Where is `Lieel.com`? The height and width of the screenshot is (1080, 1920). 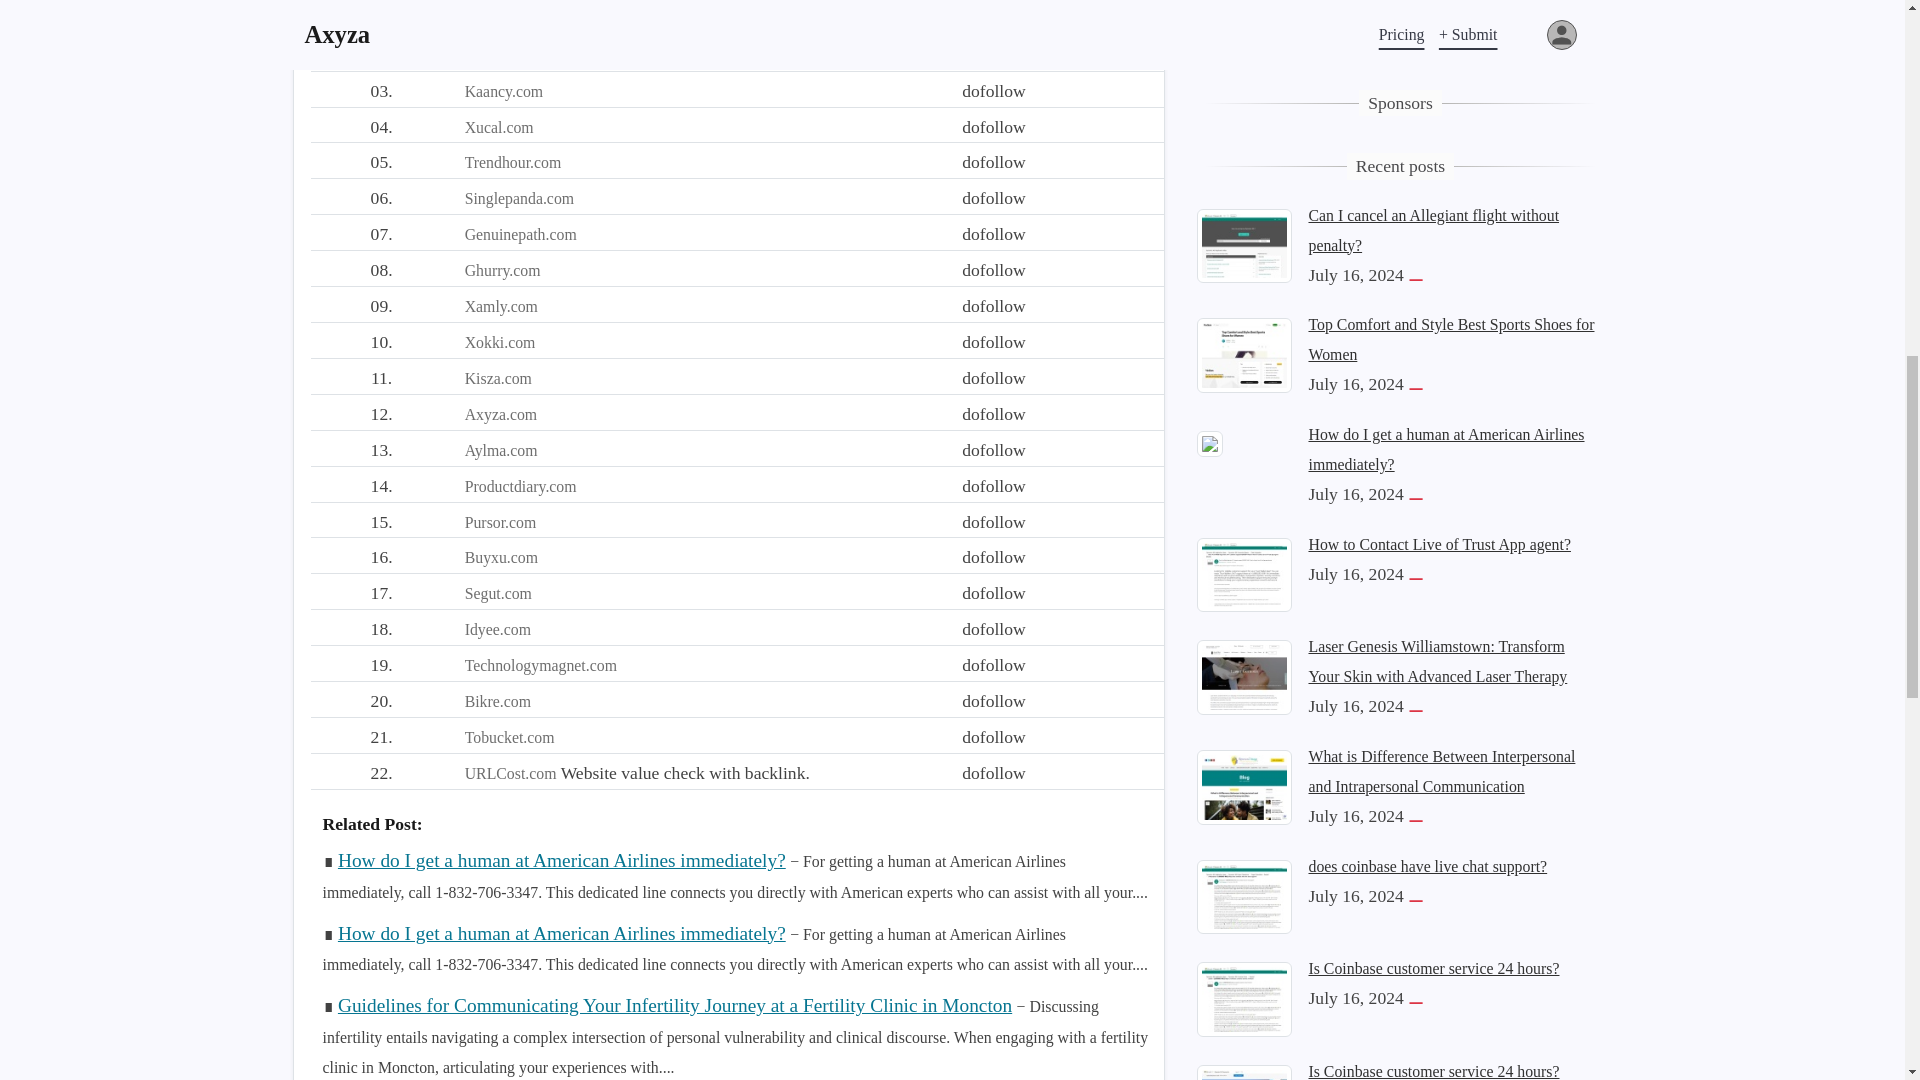
Lieel.com is located at coordinates (496, 55).